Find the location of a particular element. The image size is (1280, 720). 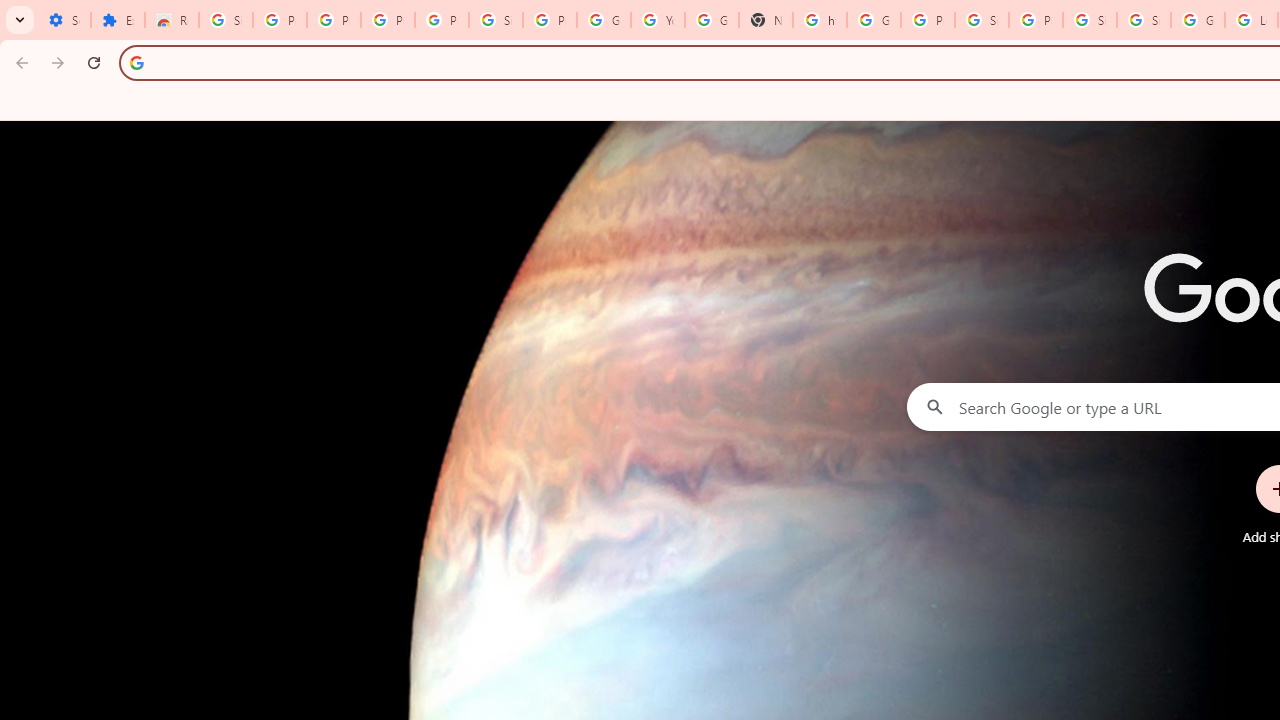

Reviews: Helix Fruit Jump Arcade Game is located at coordinates (171, 20).